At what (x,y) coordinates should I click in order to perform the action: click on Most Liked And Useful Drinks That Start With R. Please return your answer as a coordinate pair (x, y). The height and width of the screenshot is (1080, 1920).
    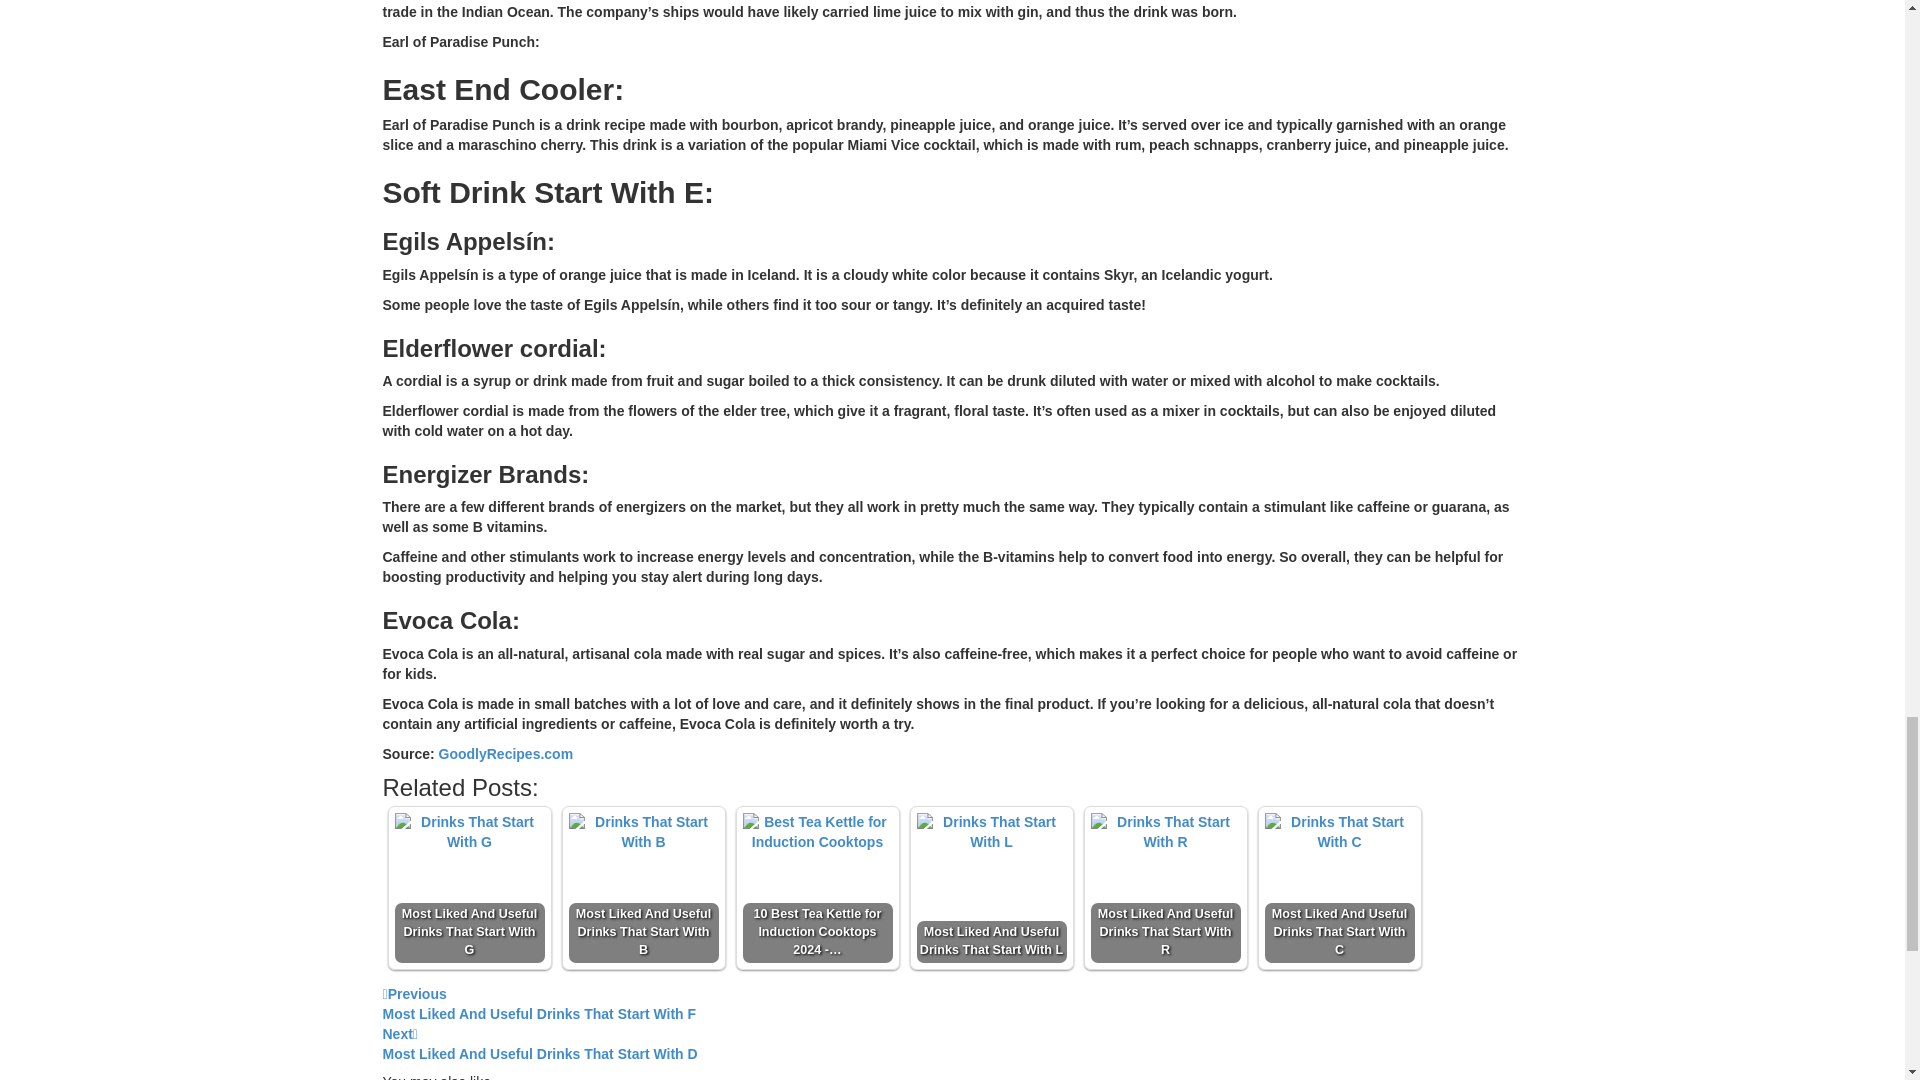
    Looking at the image, I should click on (952, 1004).